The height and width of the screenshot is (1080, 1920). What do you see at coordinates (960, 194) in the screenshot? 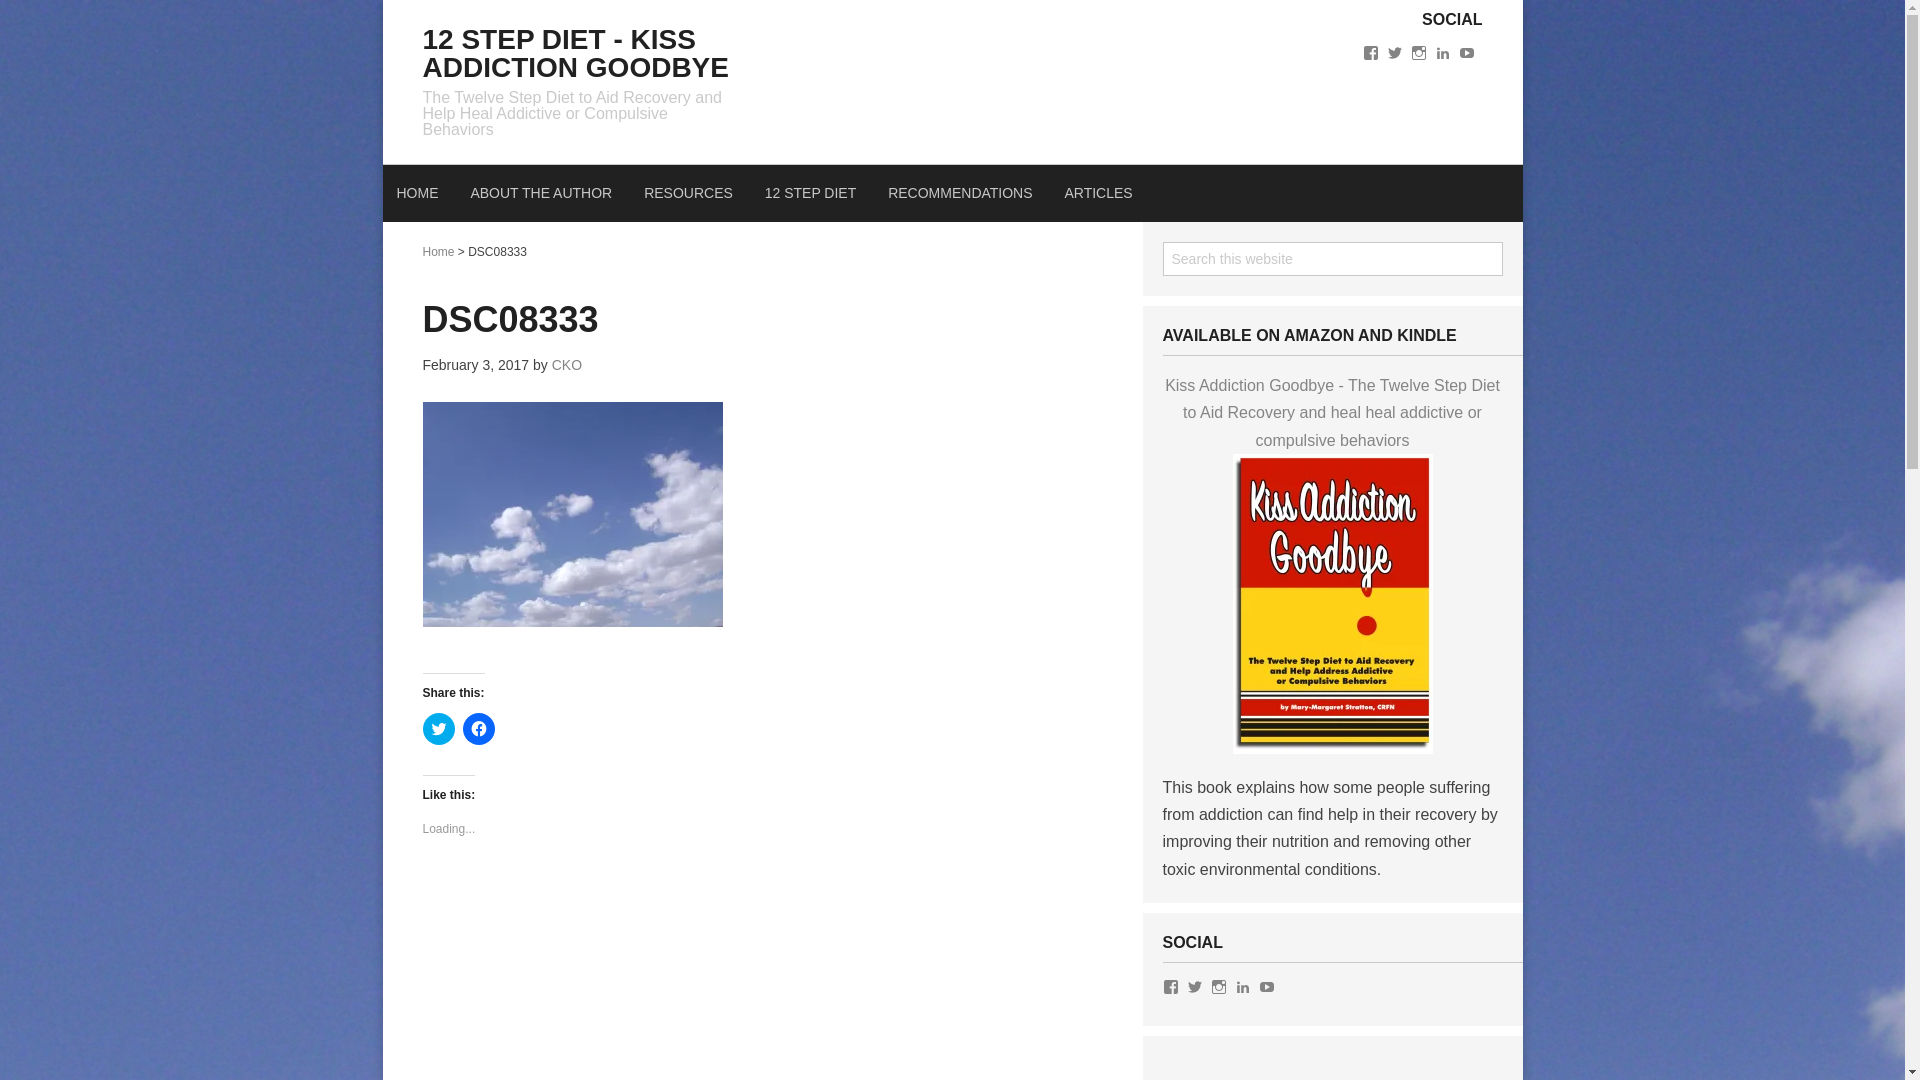
I see `RECOMMENDATIONS` at bounding box center [960, 194].